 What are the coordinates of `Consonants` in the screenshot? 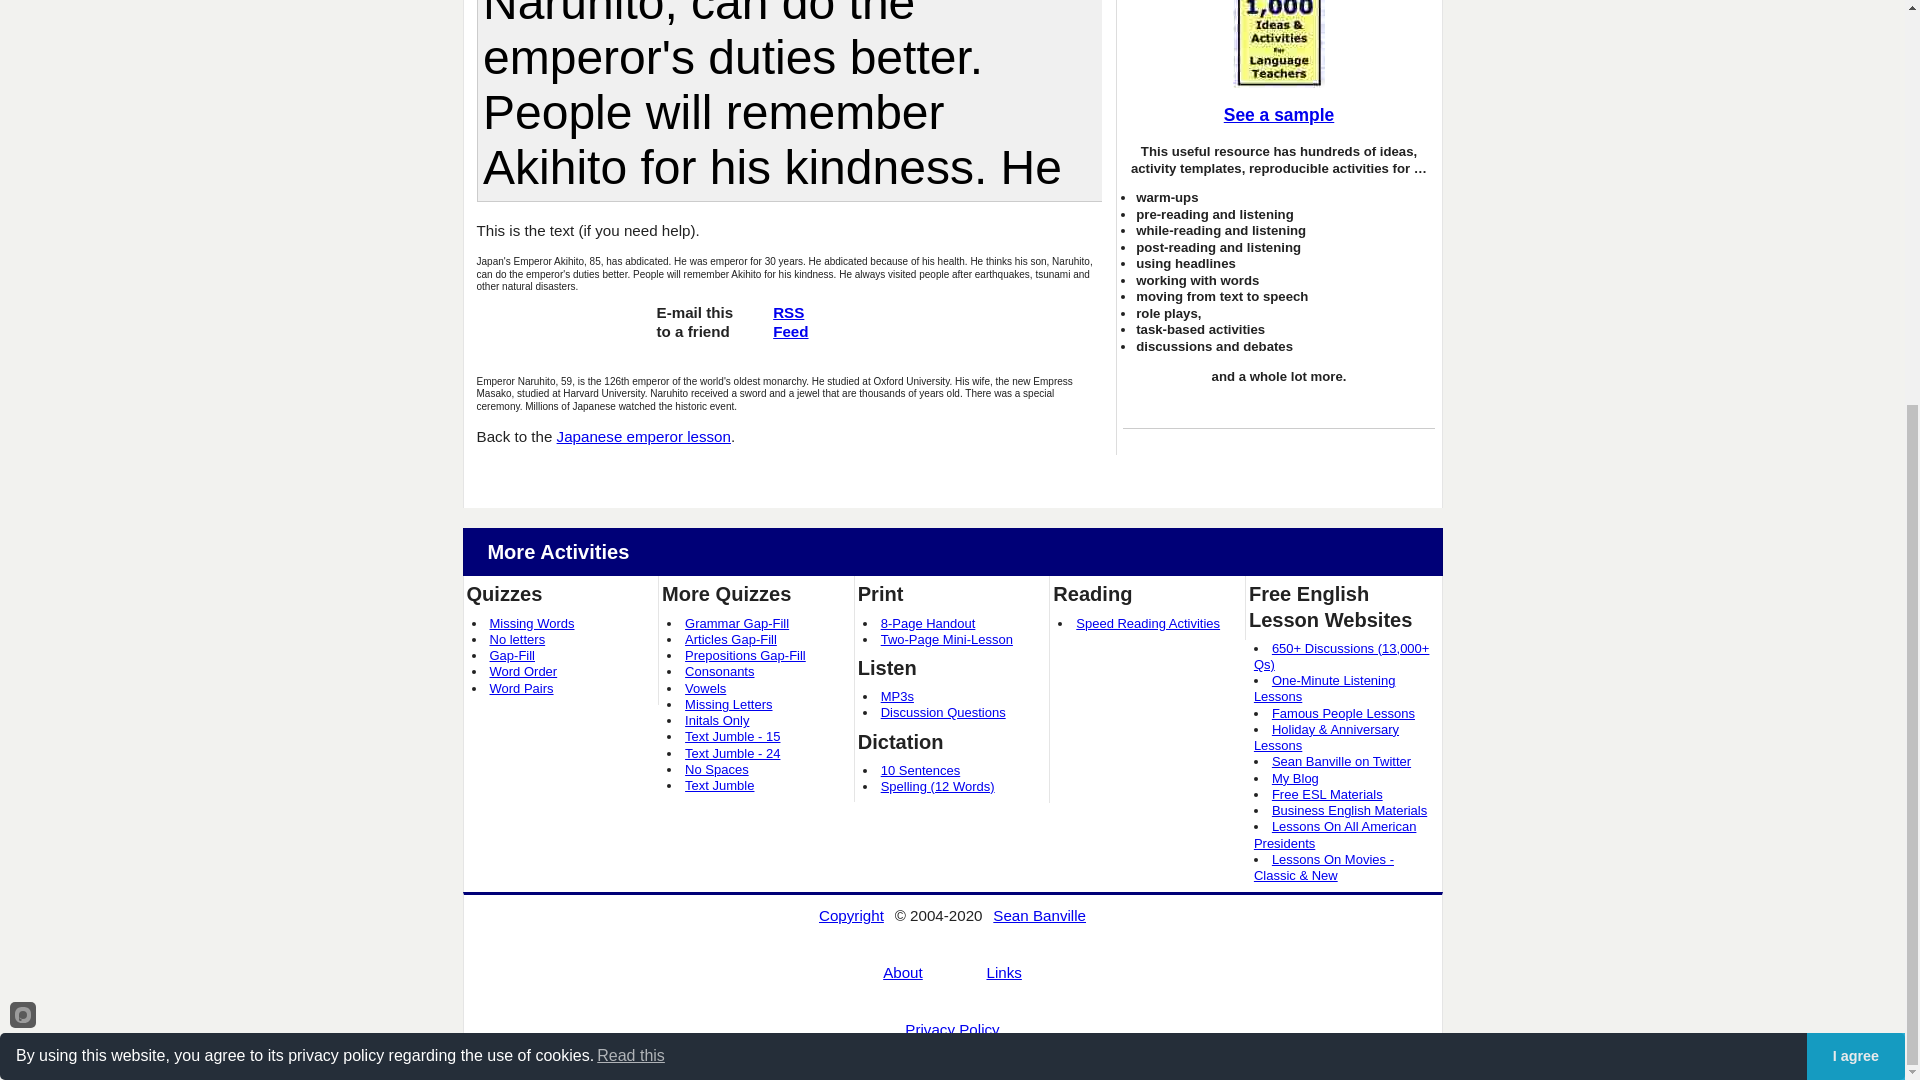 It's located at (720, 672).